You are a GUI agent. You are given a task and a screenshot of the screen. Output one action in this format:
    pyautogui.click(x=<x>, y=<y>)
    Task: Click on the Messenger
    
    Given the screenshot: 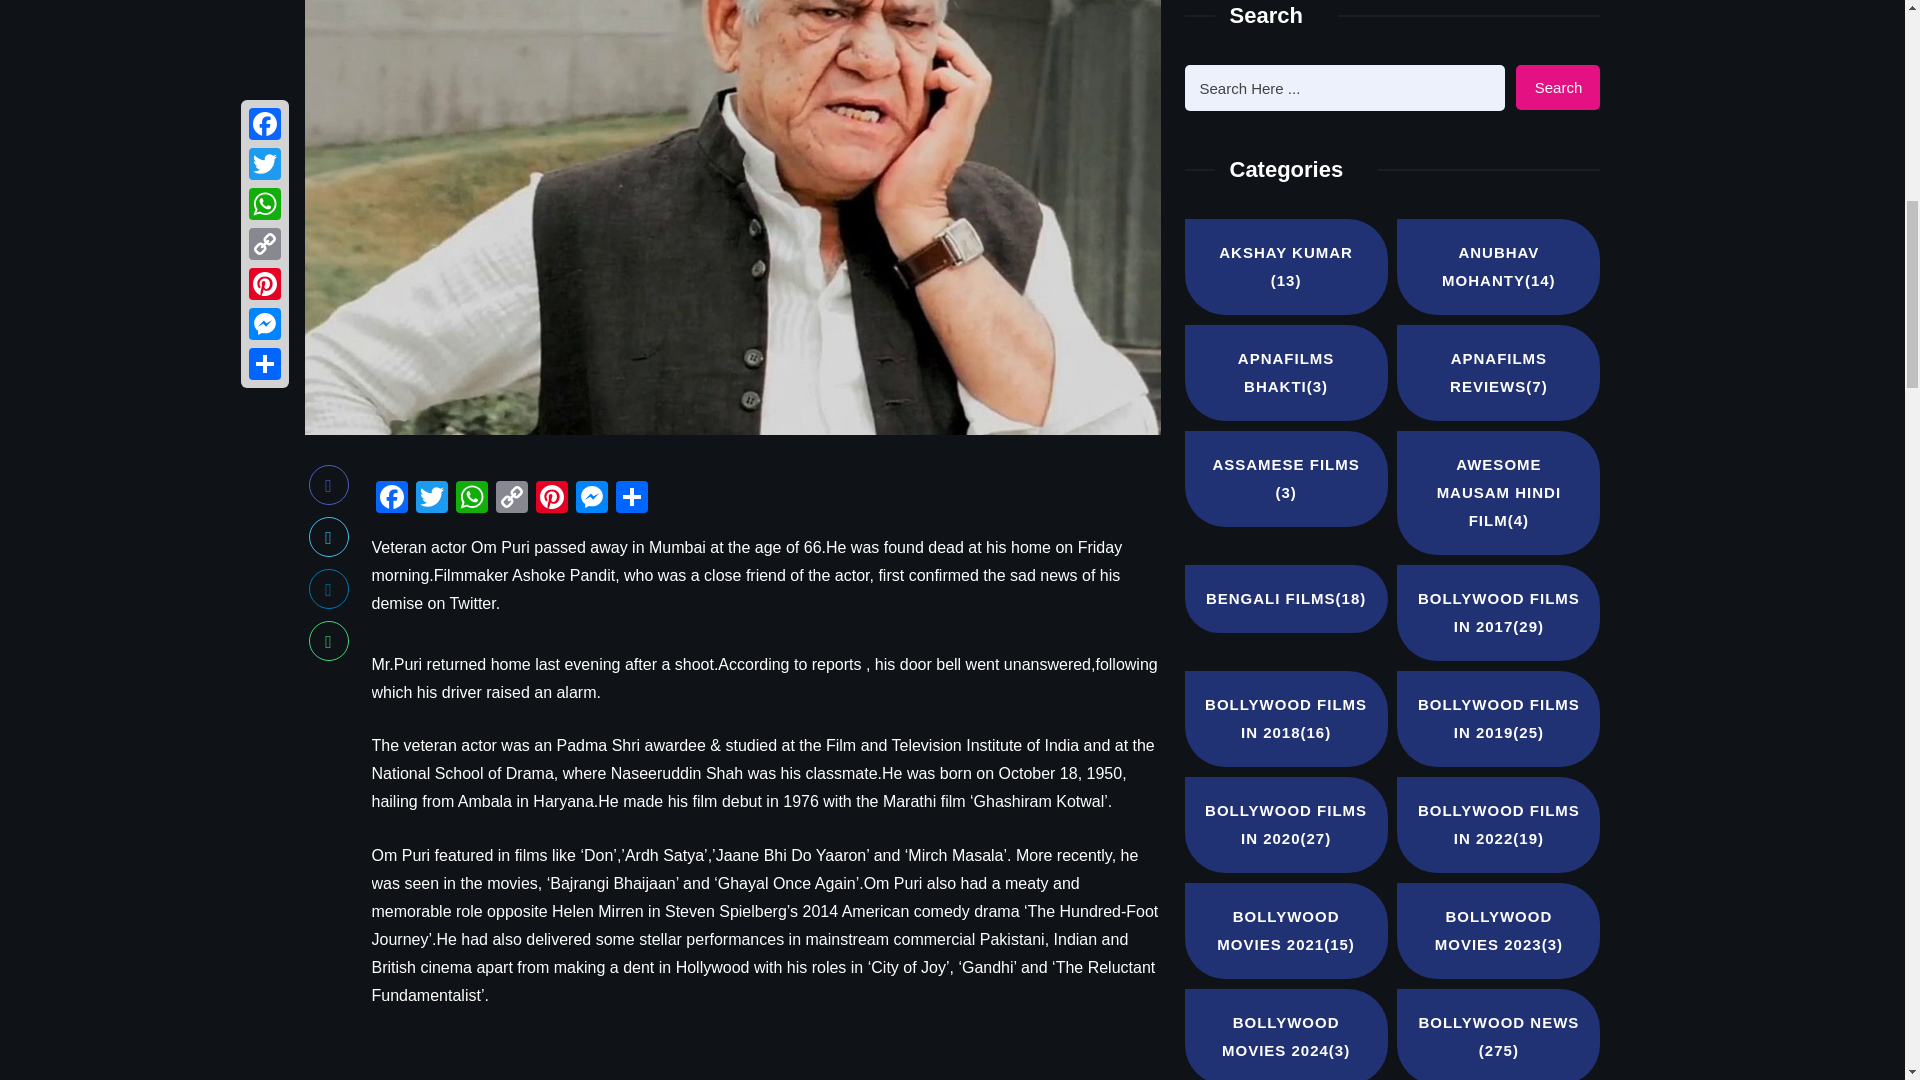 What is the action you would take?
    pyautogui.click(x=592, y=499)
    